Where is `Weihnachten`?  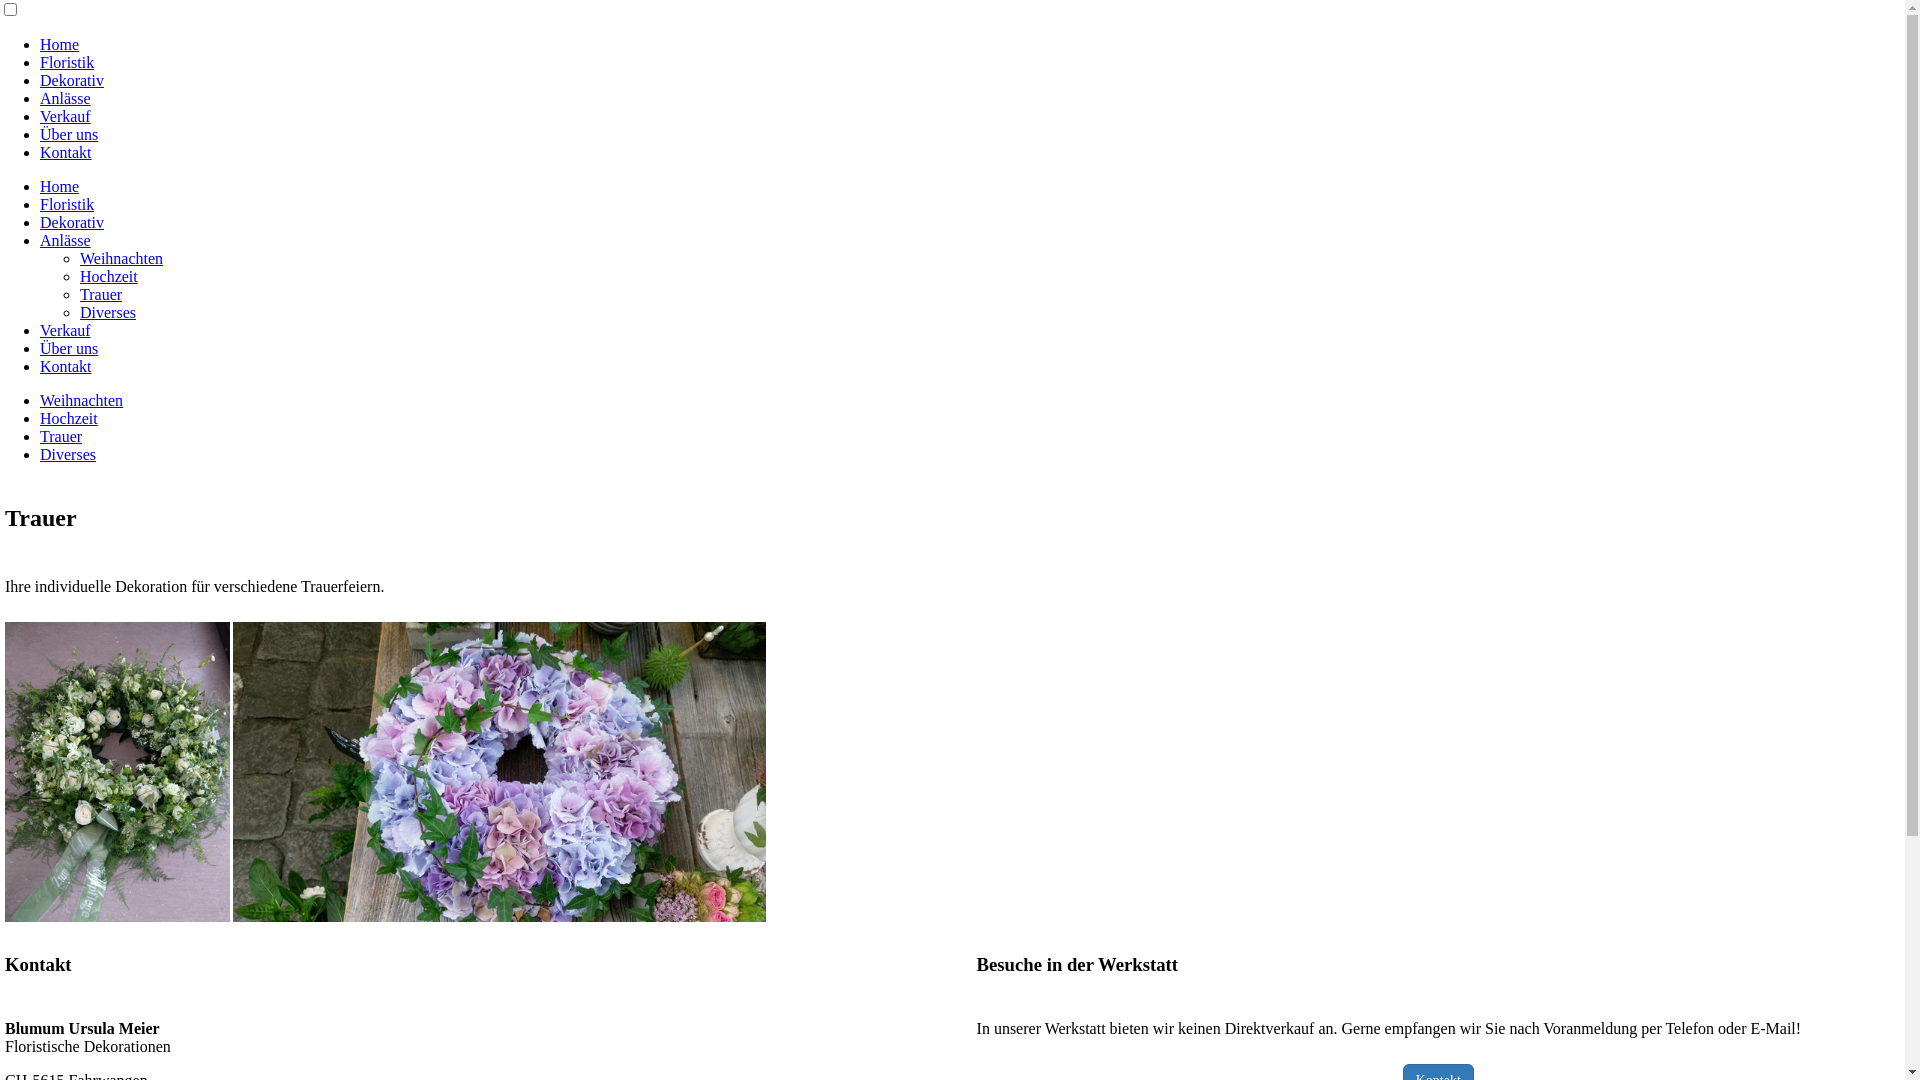
Weihnachten is located at coordinates (81, 400).